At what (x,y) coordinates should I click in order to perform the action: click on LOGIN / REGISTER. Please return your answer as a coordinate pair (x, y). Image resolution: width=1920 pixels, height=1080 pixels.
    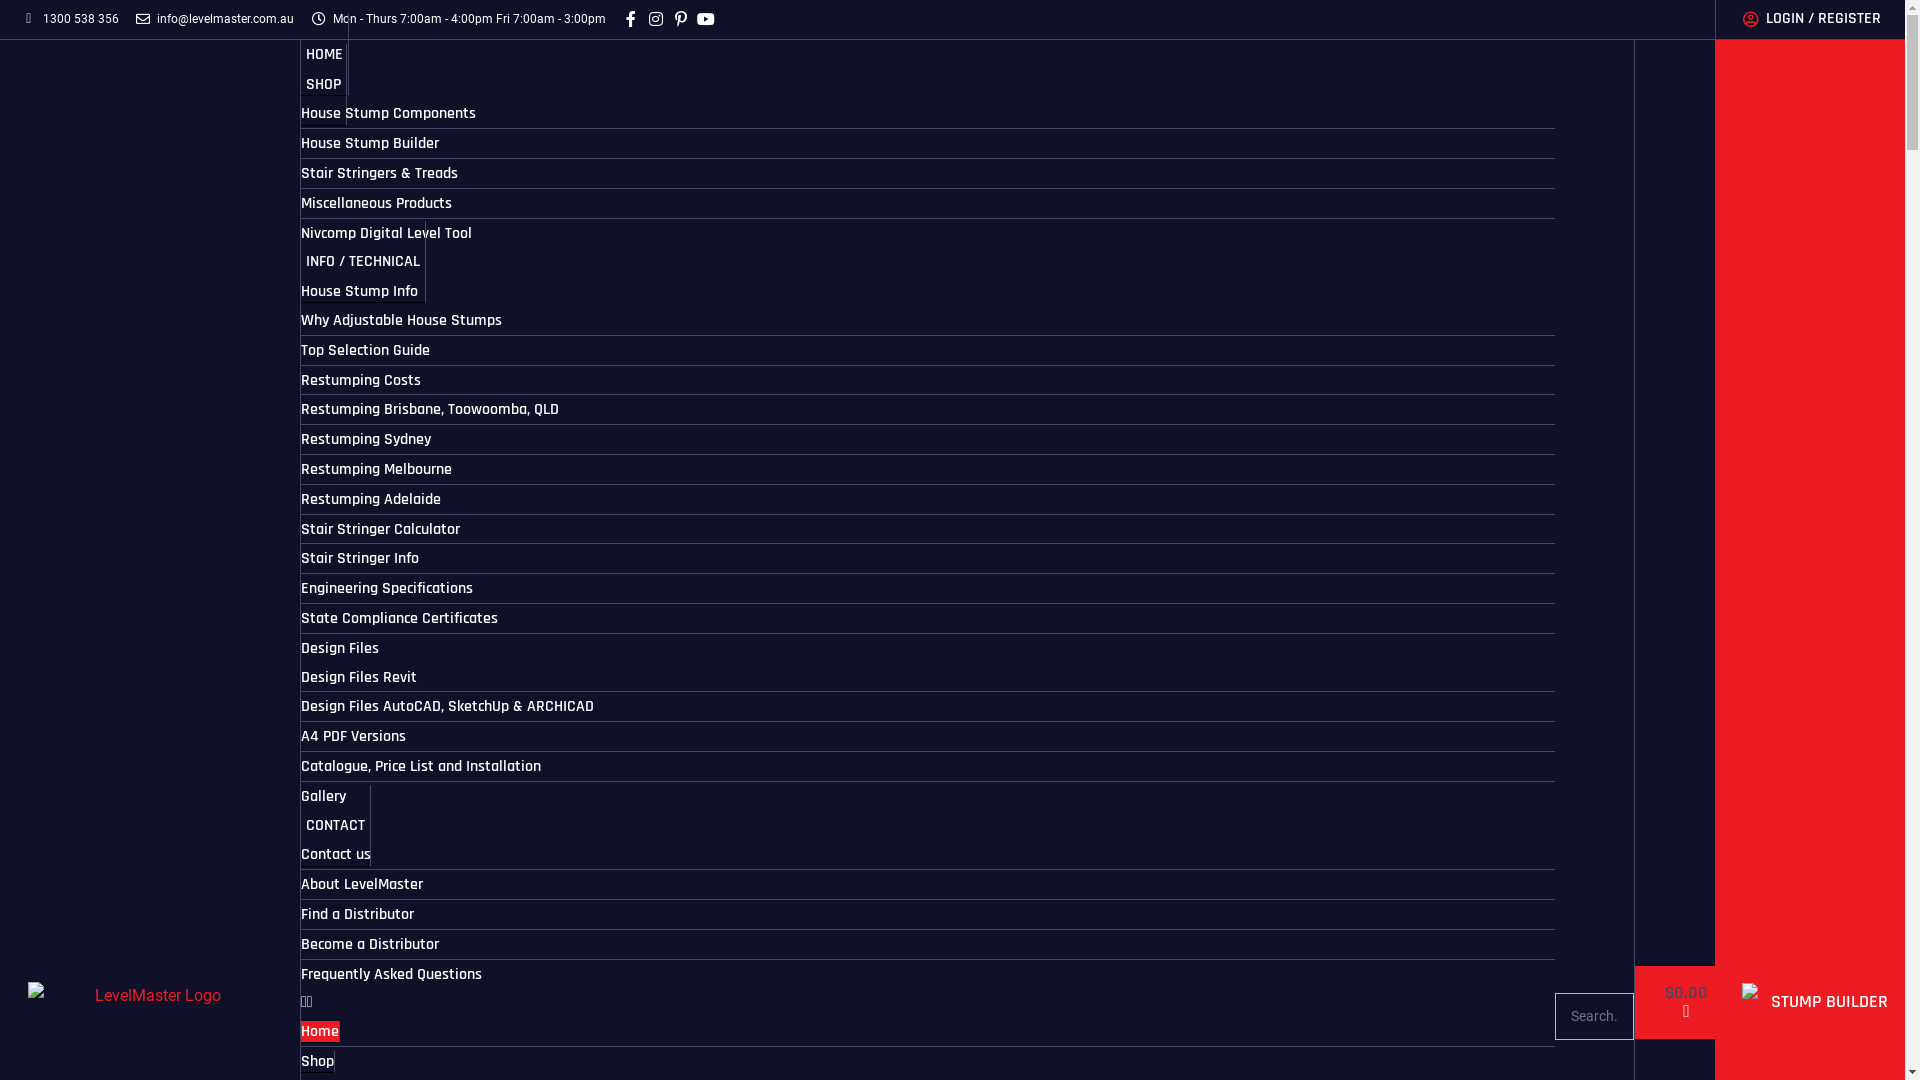
    Looking at the image, I should click on (1810, 20).